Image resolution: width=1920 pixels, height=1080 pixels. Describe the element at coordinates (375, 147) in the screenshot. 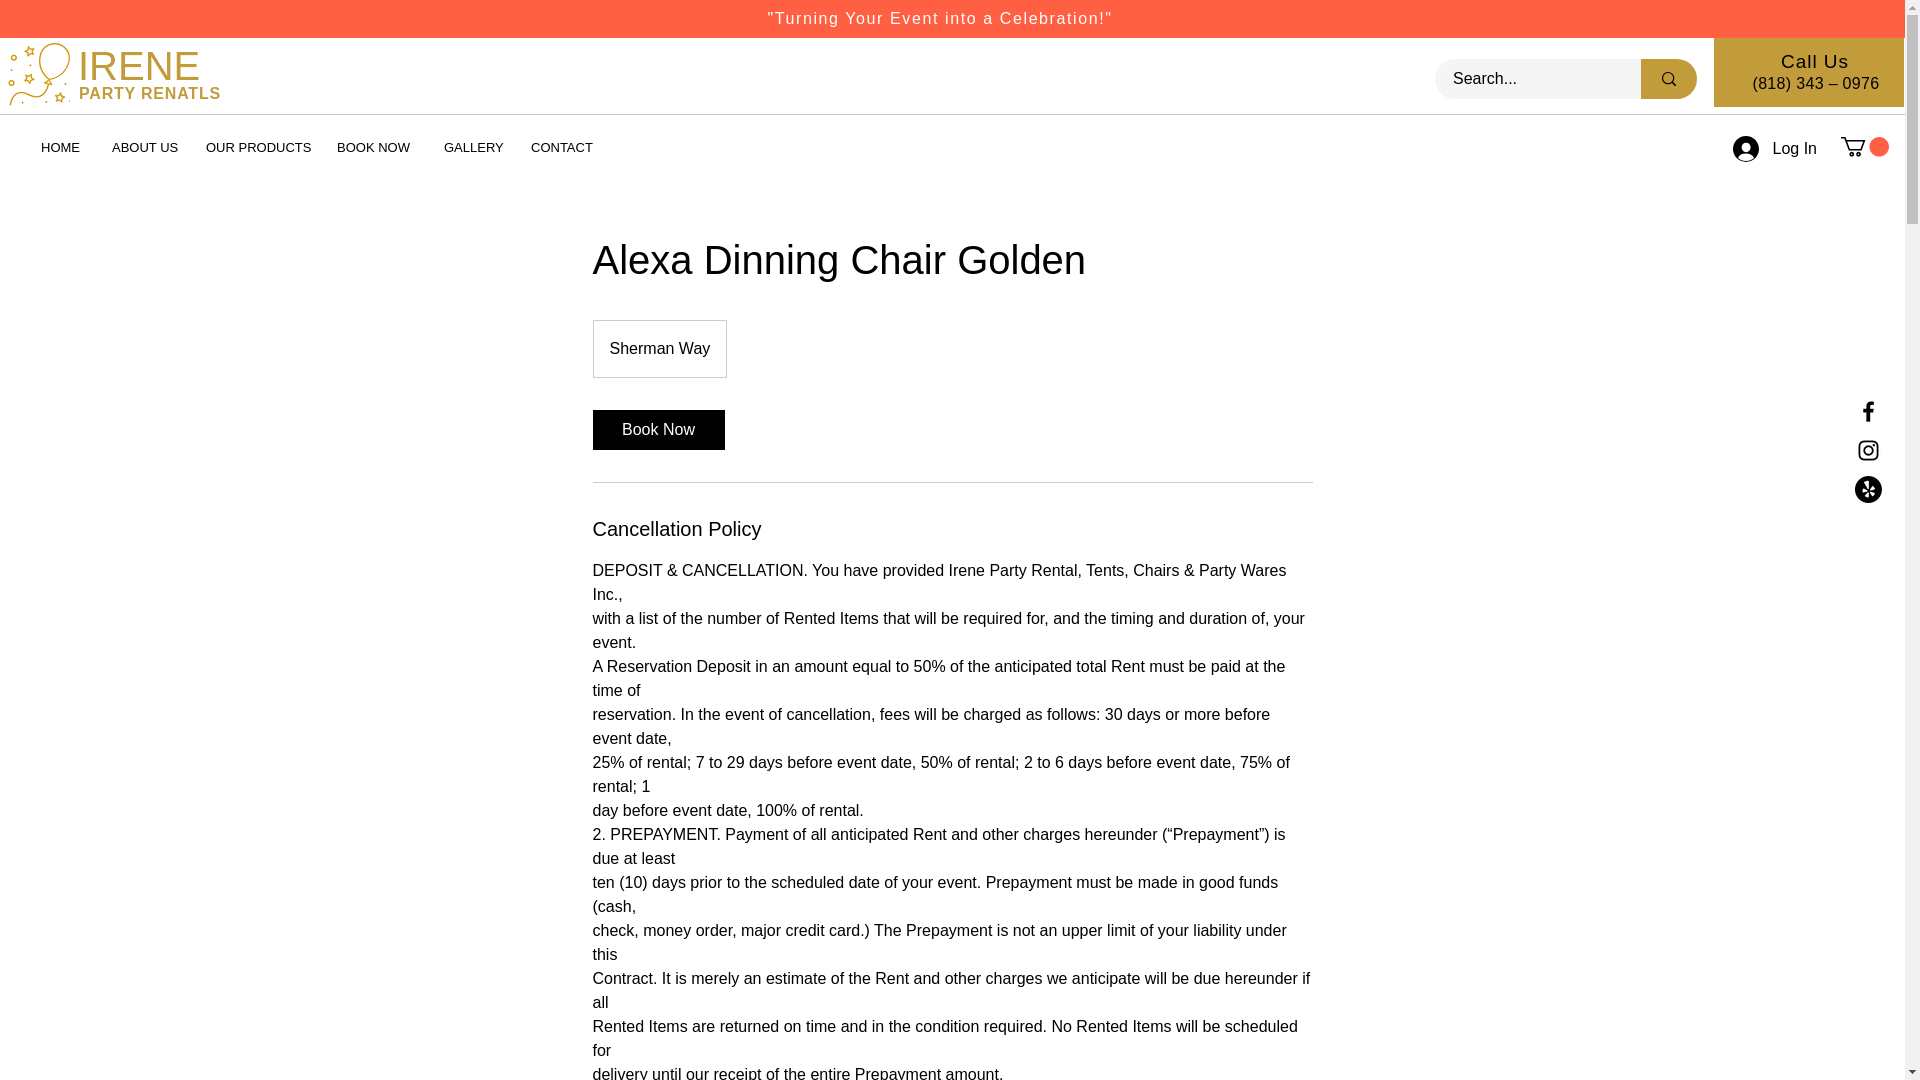

I see `BOOK NOW` at that location.